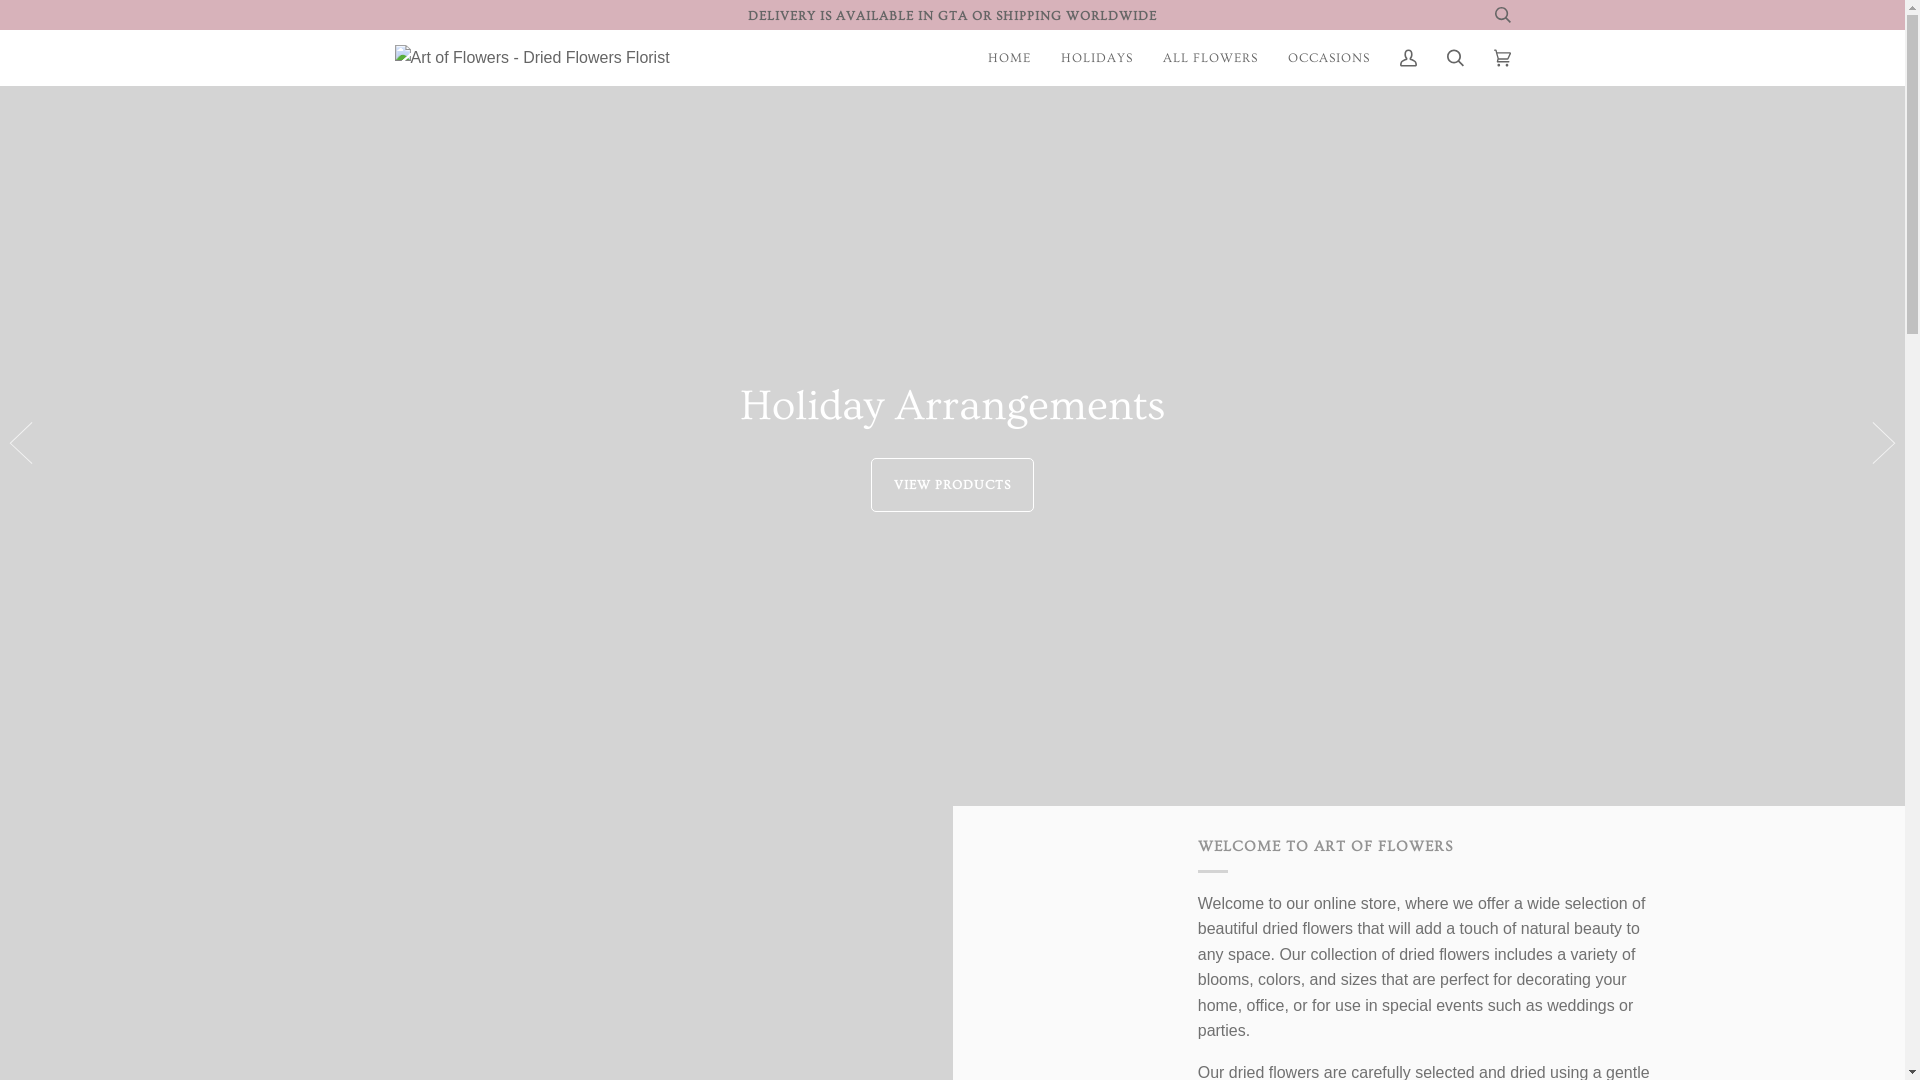 The height and width of the screenshot is (1080, 1920). Describe the element at coordinates (953, 484) in the screenshot. I see `VIEW PRODUCTS` at that location.